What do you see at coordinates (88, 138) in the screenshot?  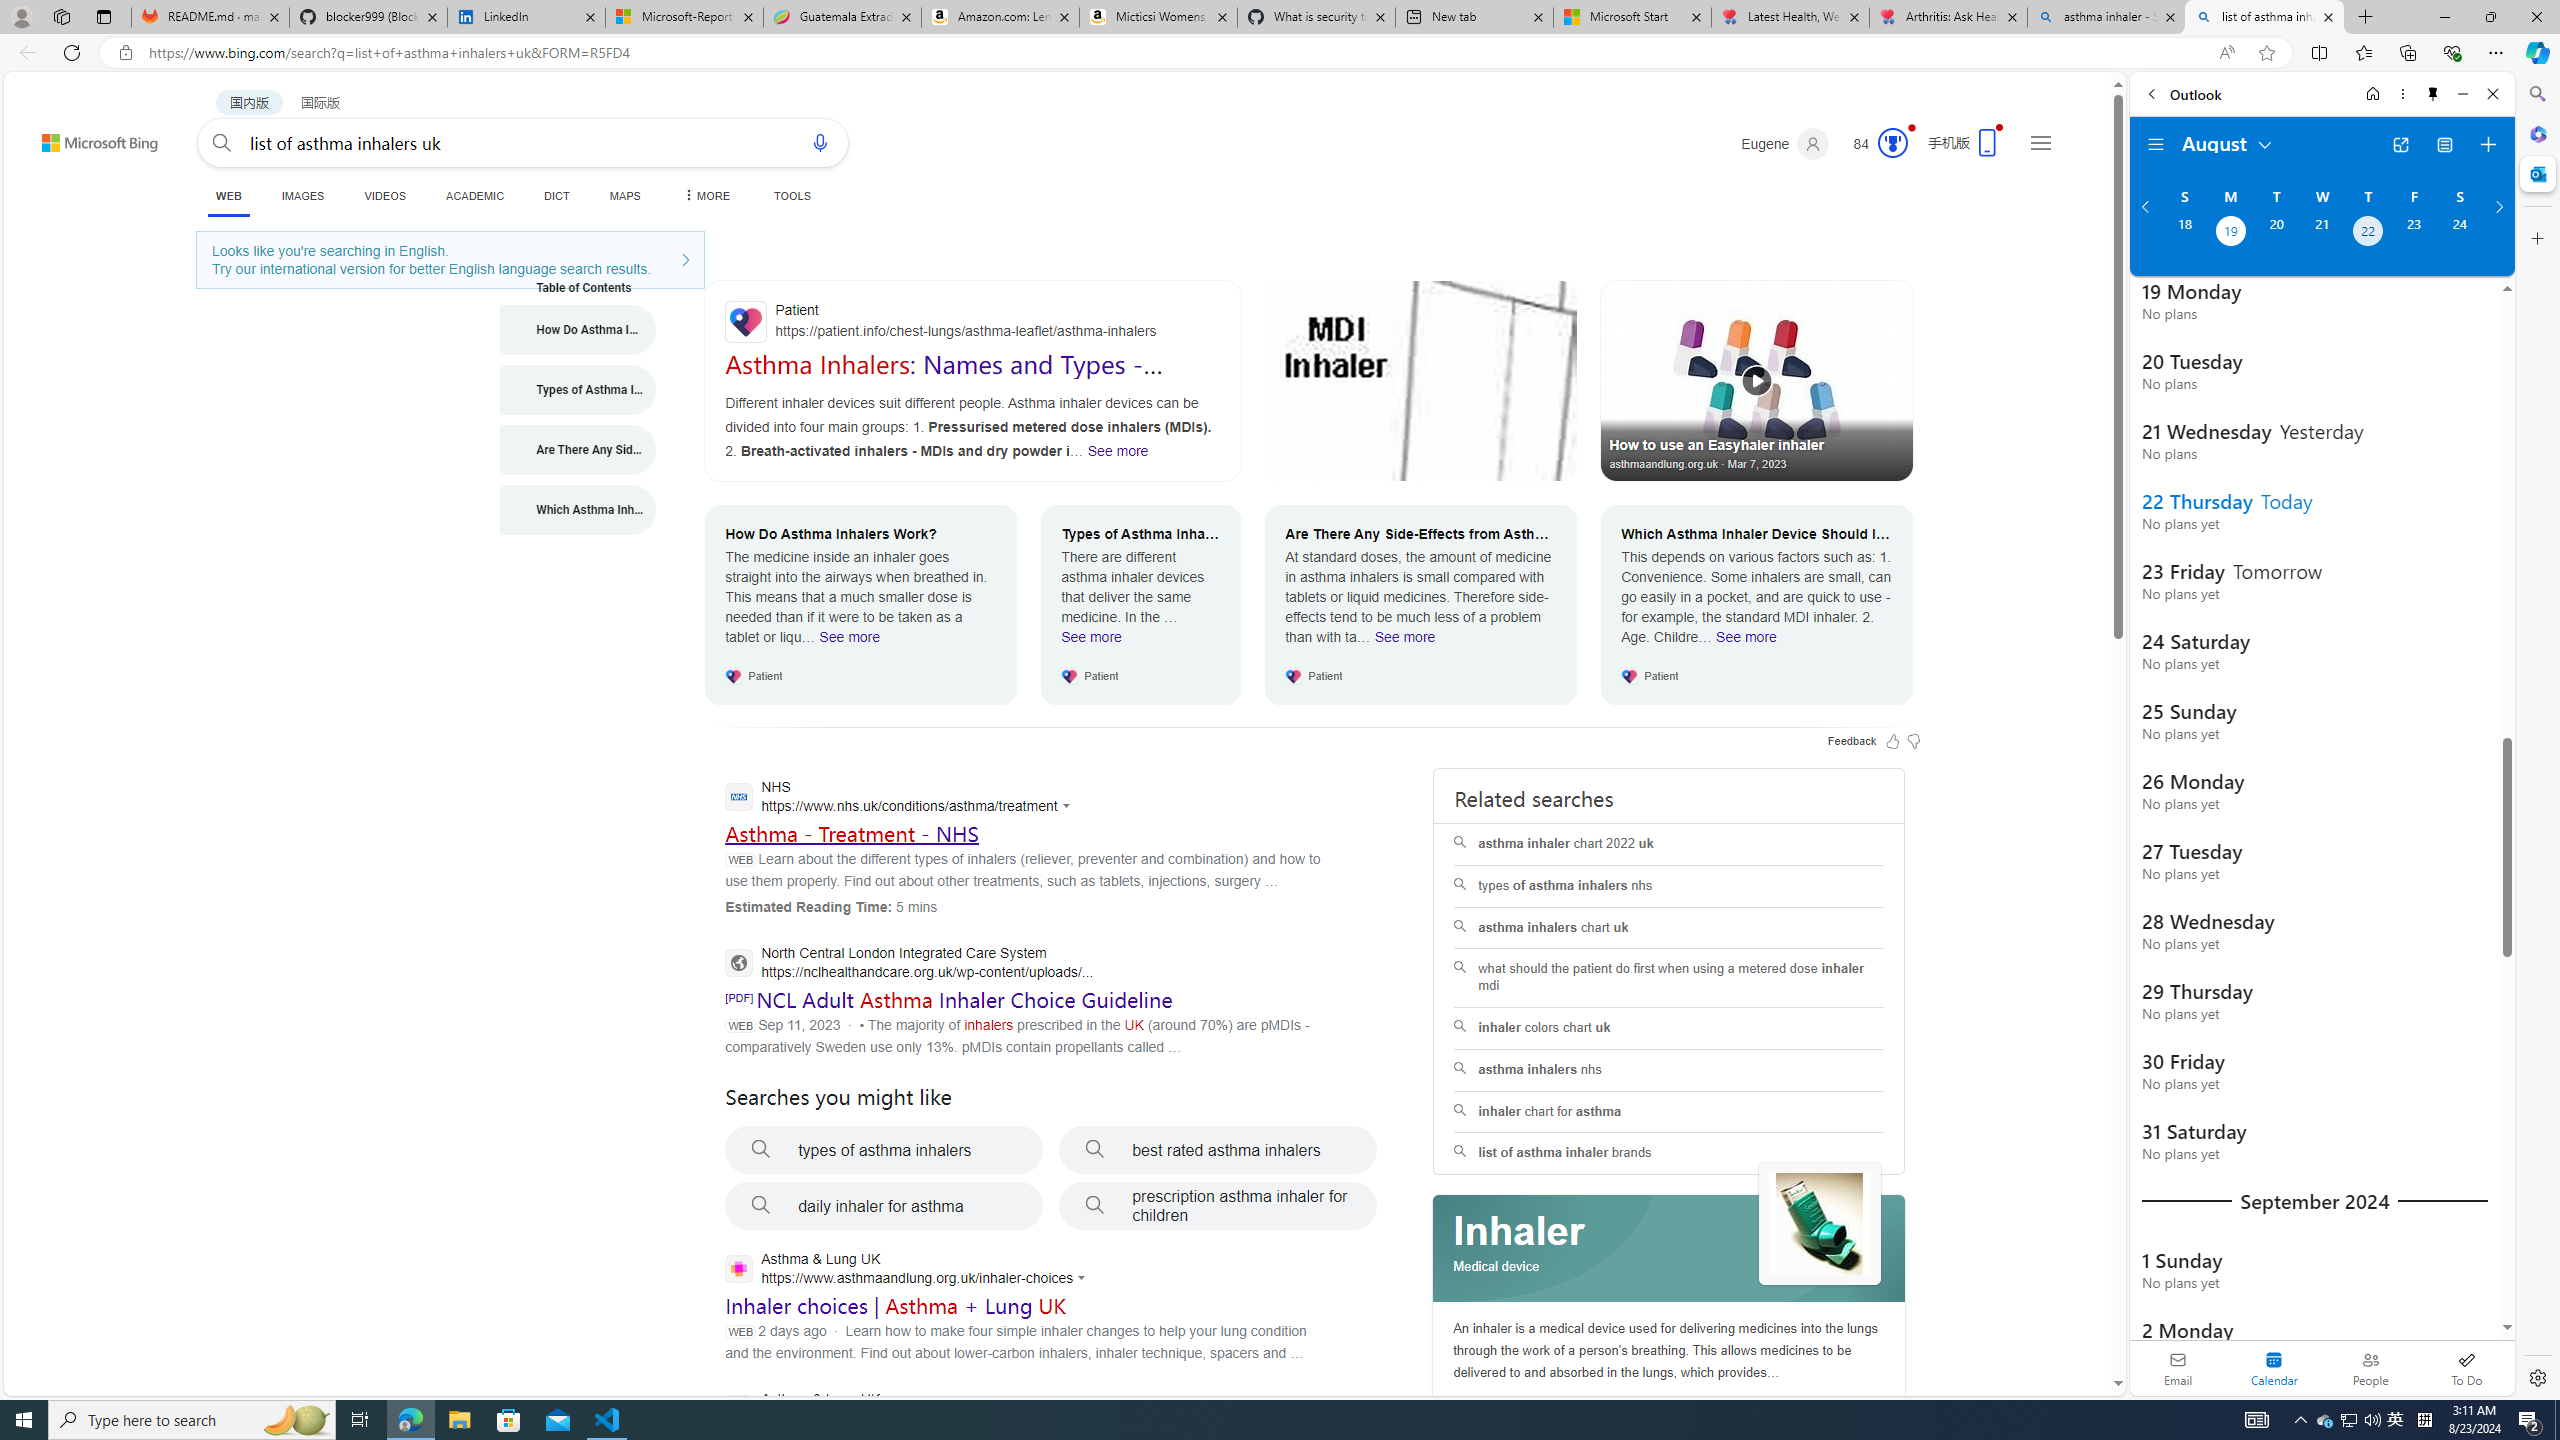 I see `Back to Bing search` at bounding box center [88, 138].